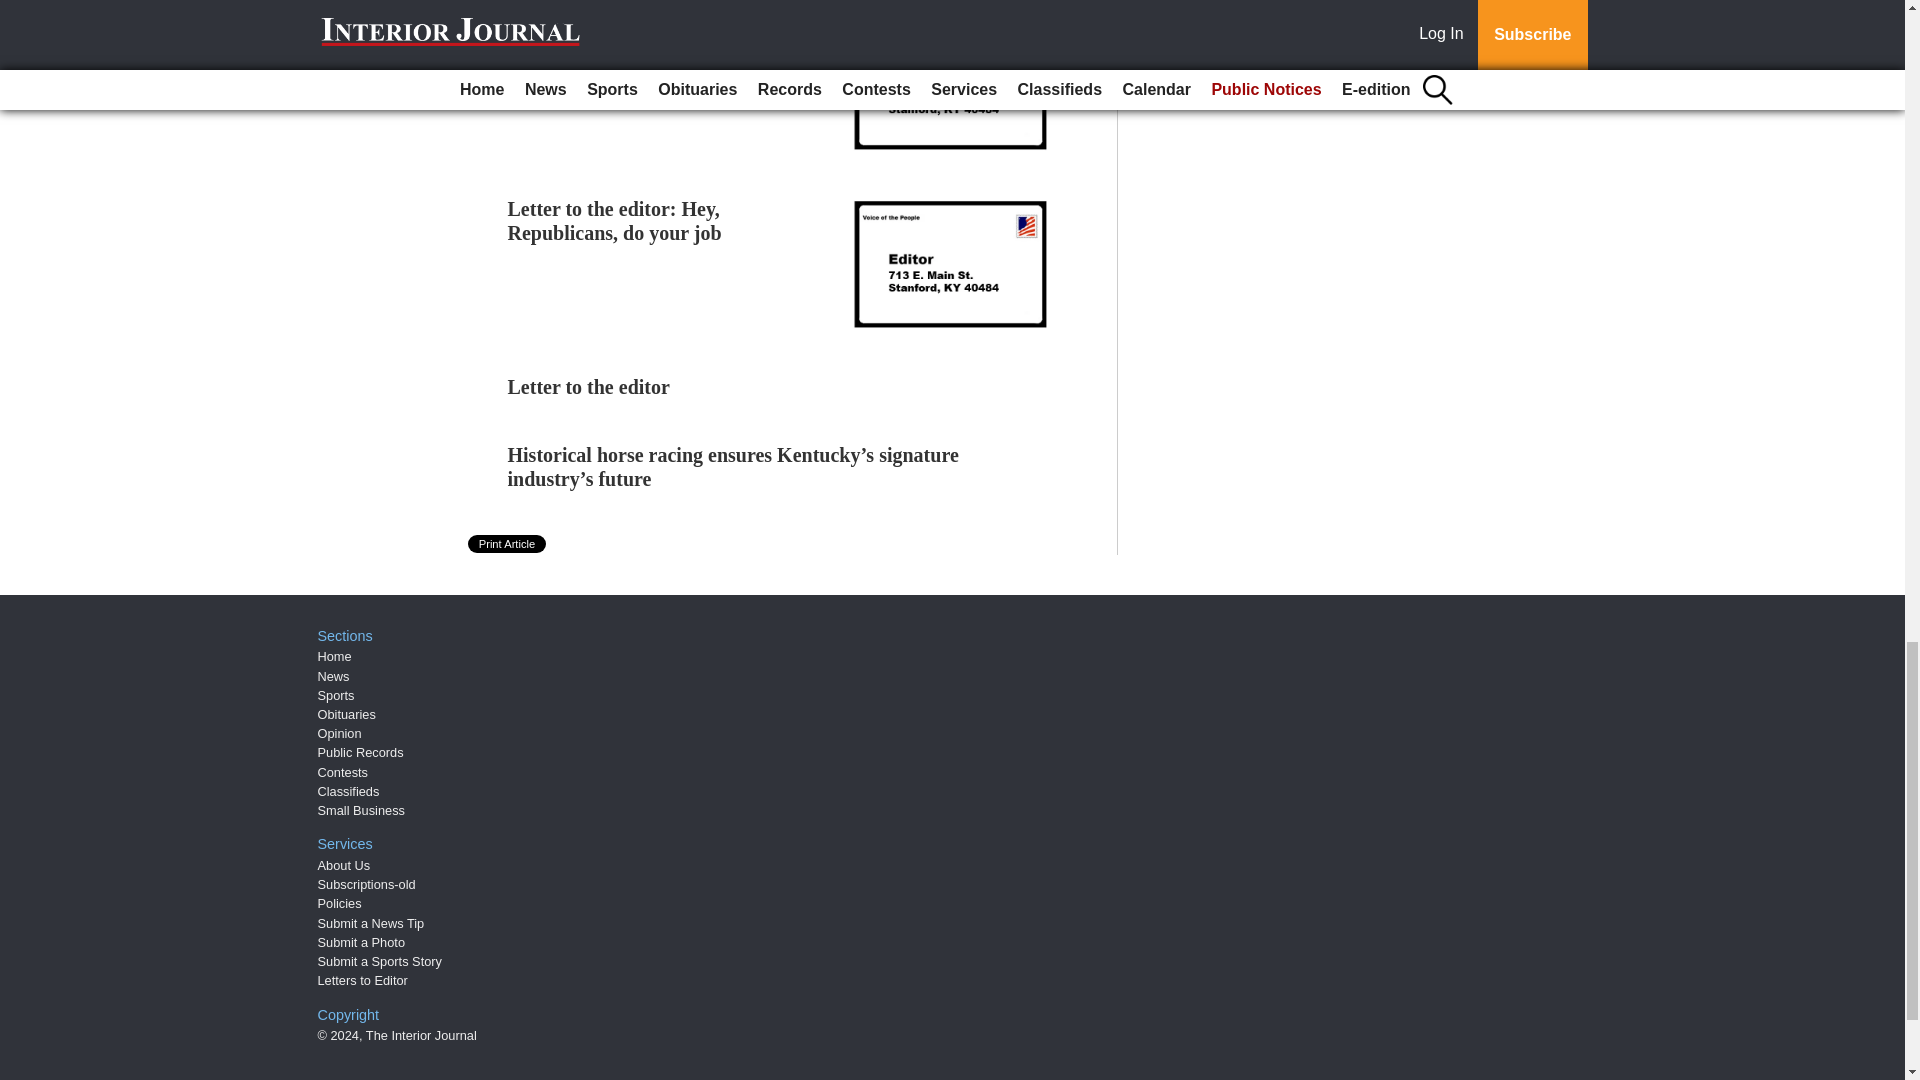 The image size is (1920, 1080). Describe the element at coordinates (508, 543) in the screenshot. I see `Print Article` at that location.